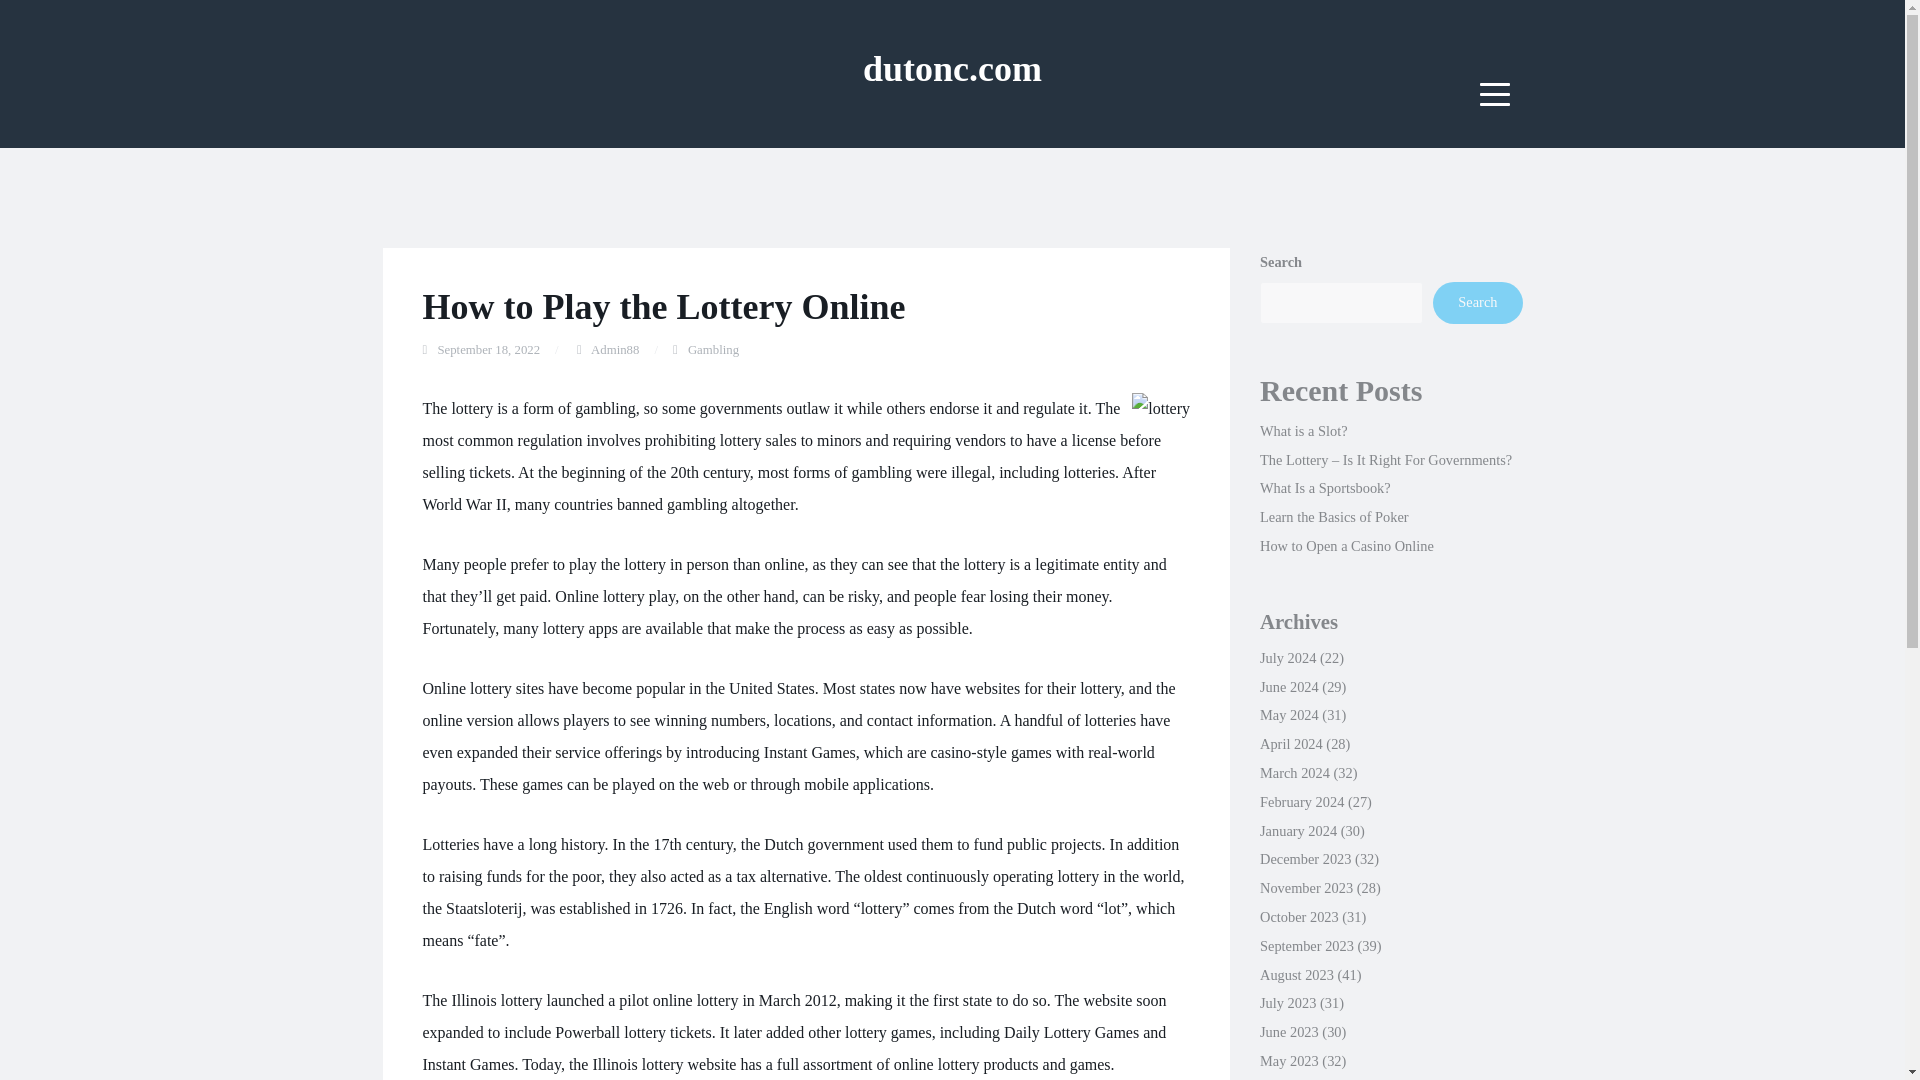  Describe the element at coordinates (1298, 830) in the screenshot. I see `January 2024` at that location.